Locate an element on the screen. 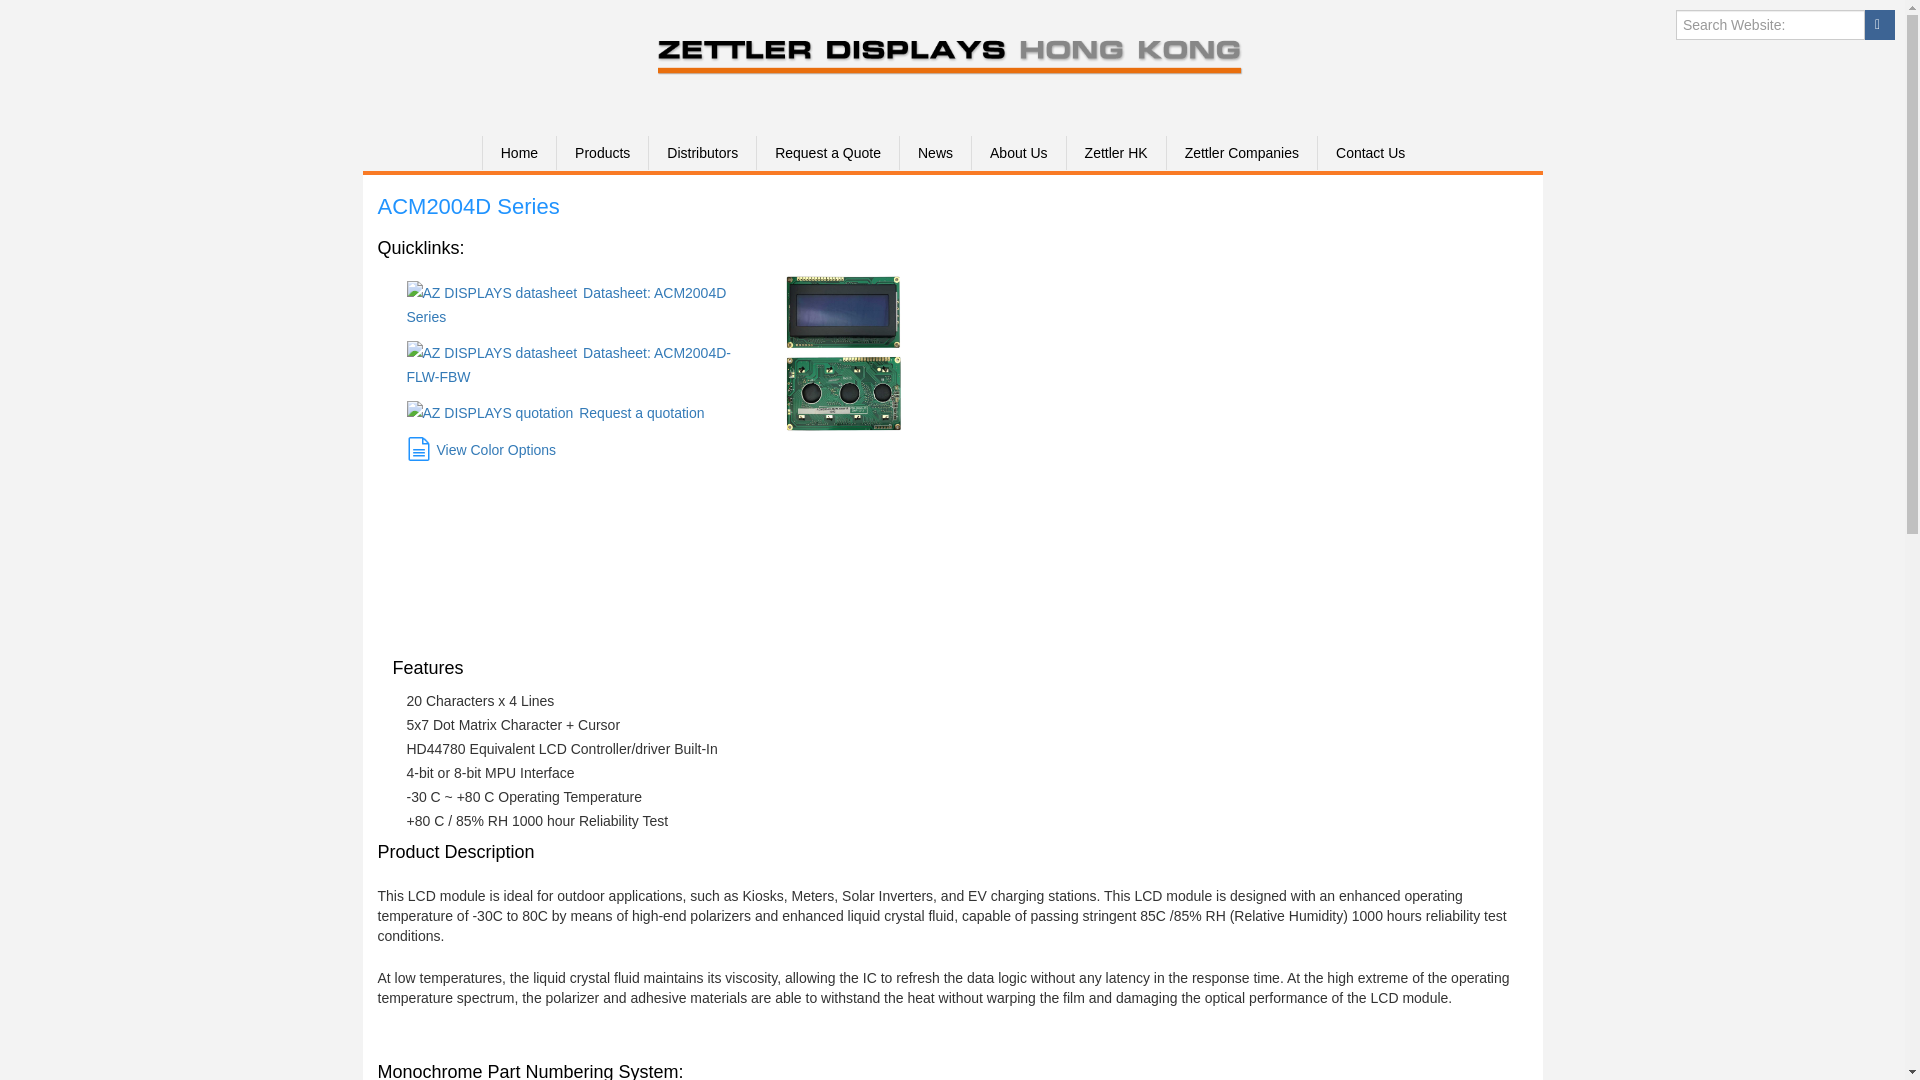  Request a Quote is located at coordinates (827, 152).